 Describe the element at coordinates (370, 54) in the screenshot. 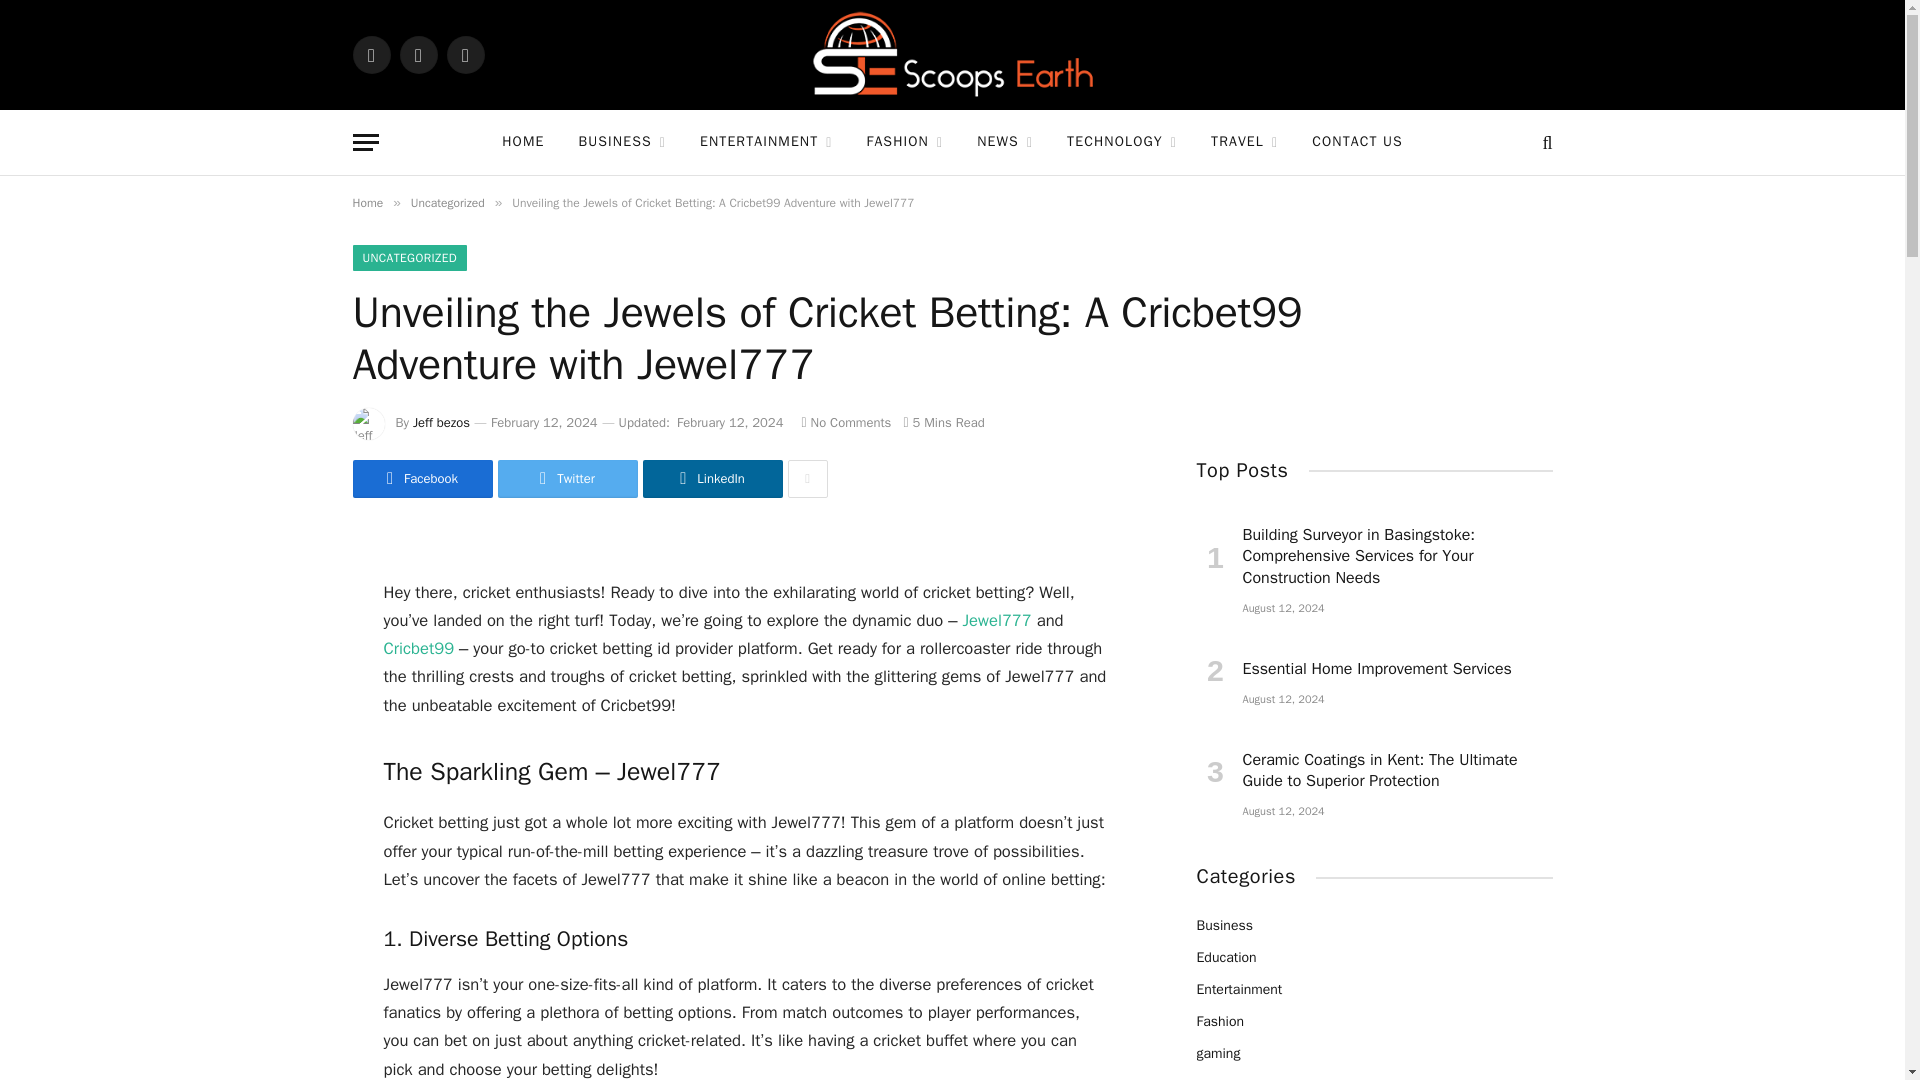

I see `Facebook` at that location.